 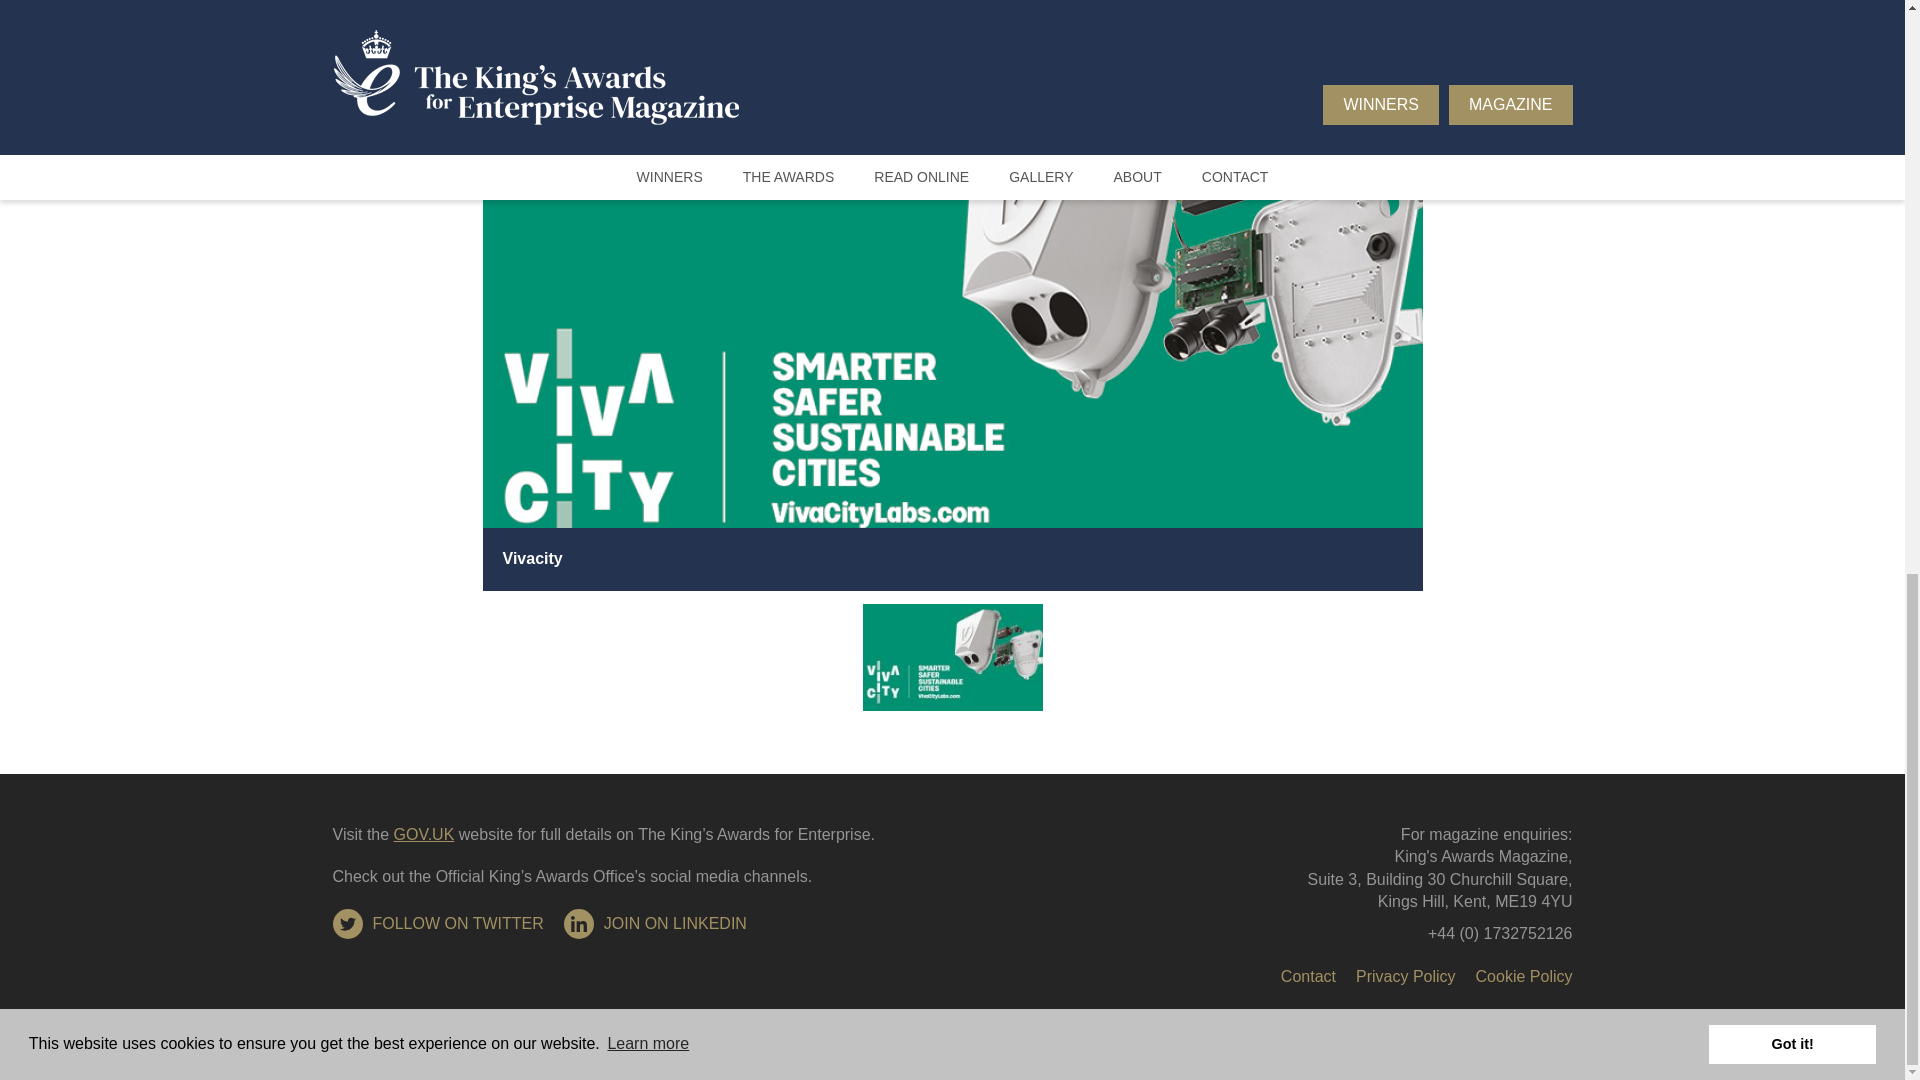 I want to click on Site by TILT, so click(x=1530, y=1018).